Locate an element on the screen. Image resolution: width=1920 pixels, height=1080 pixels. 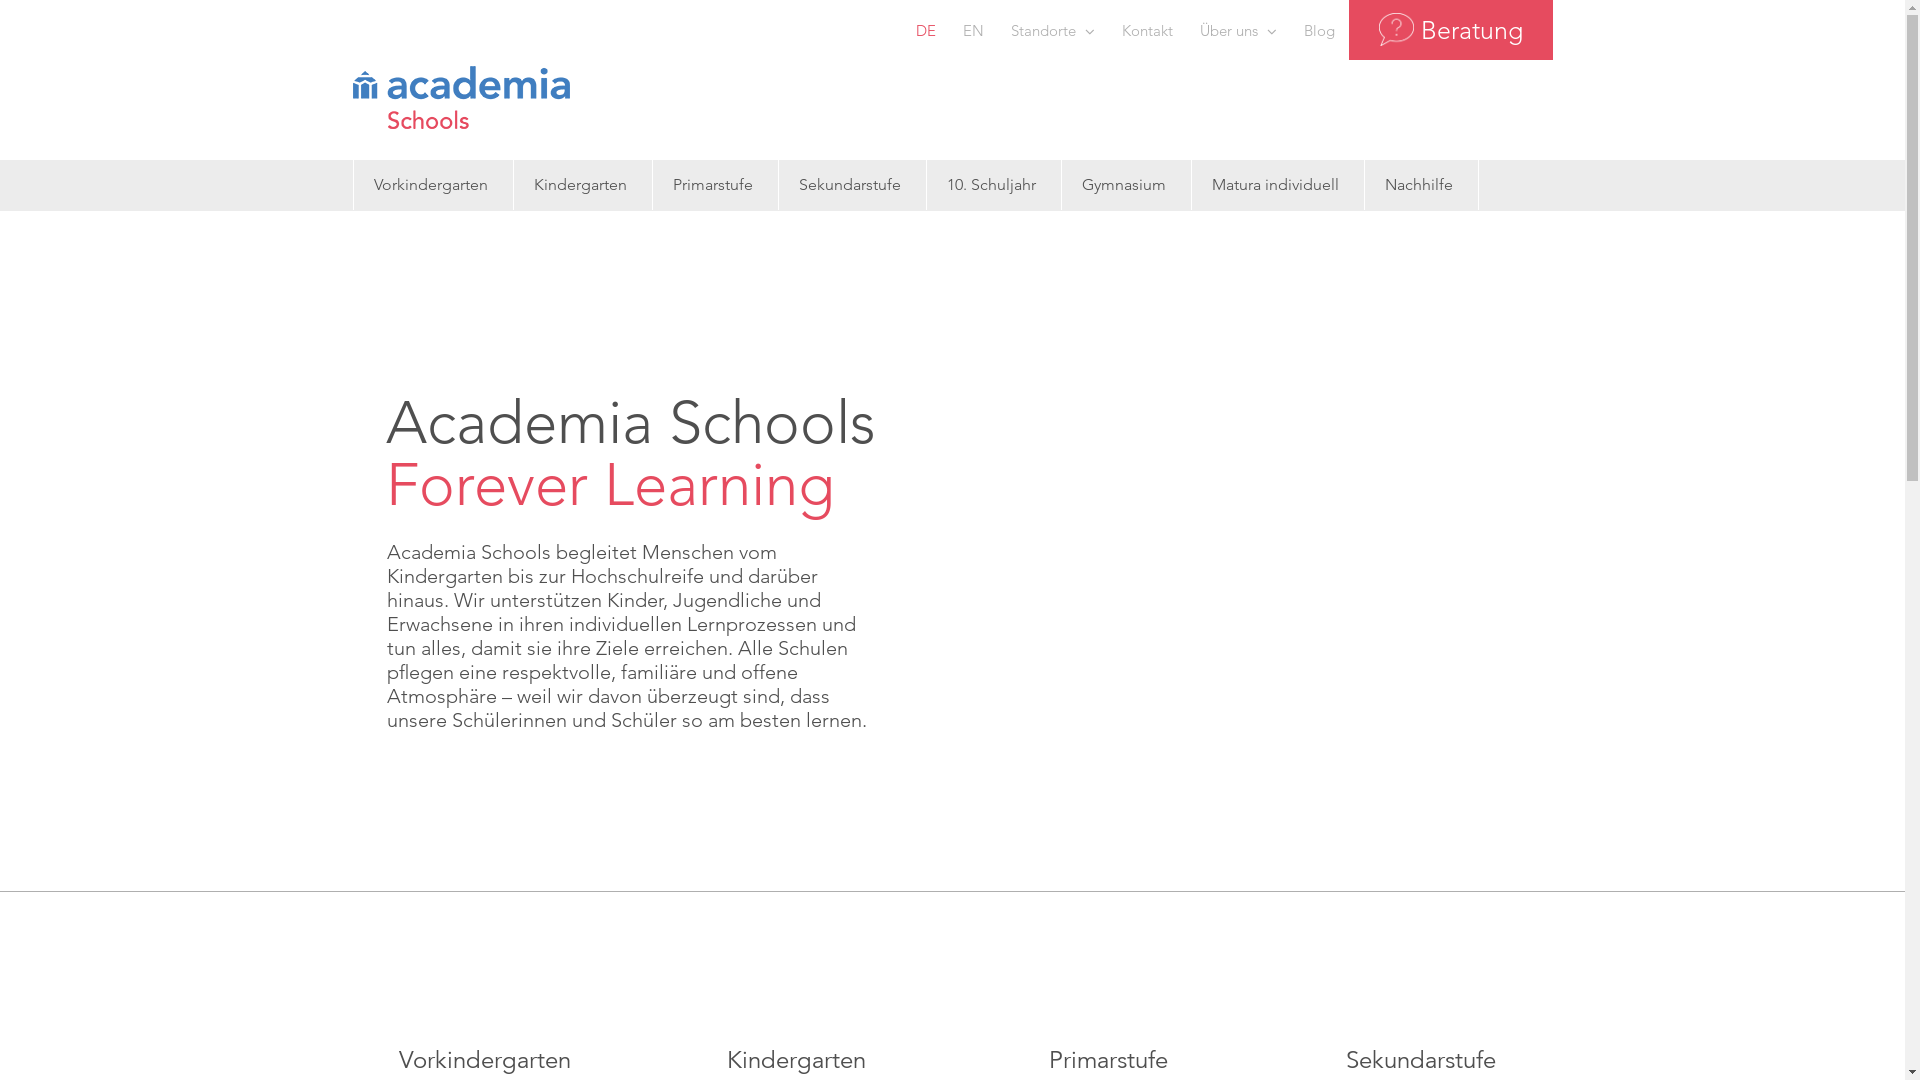
Primarstufe is located at coordinates (712, 185).